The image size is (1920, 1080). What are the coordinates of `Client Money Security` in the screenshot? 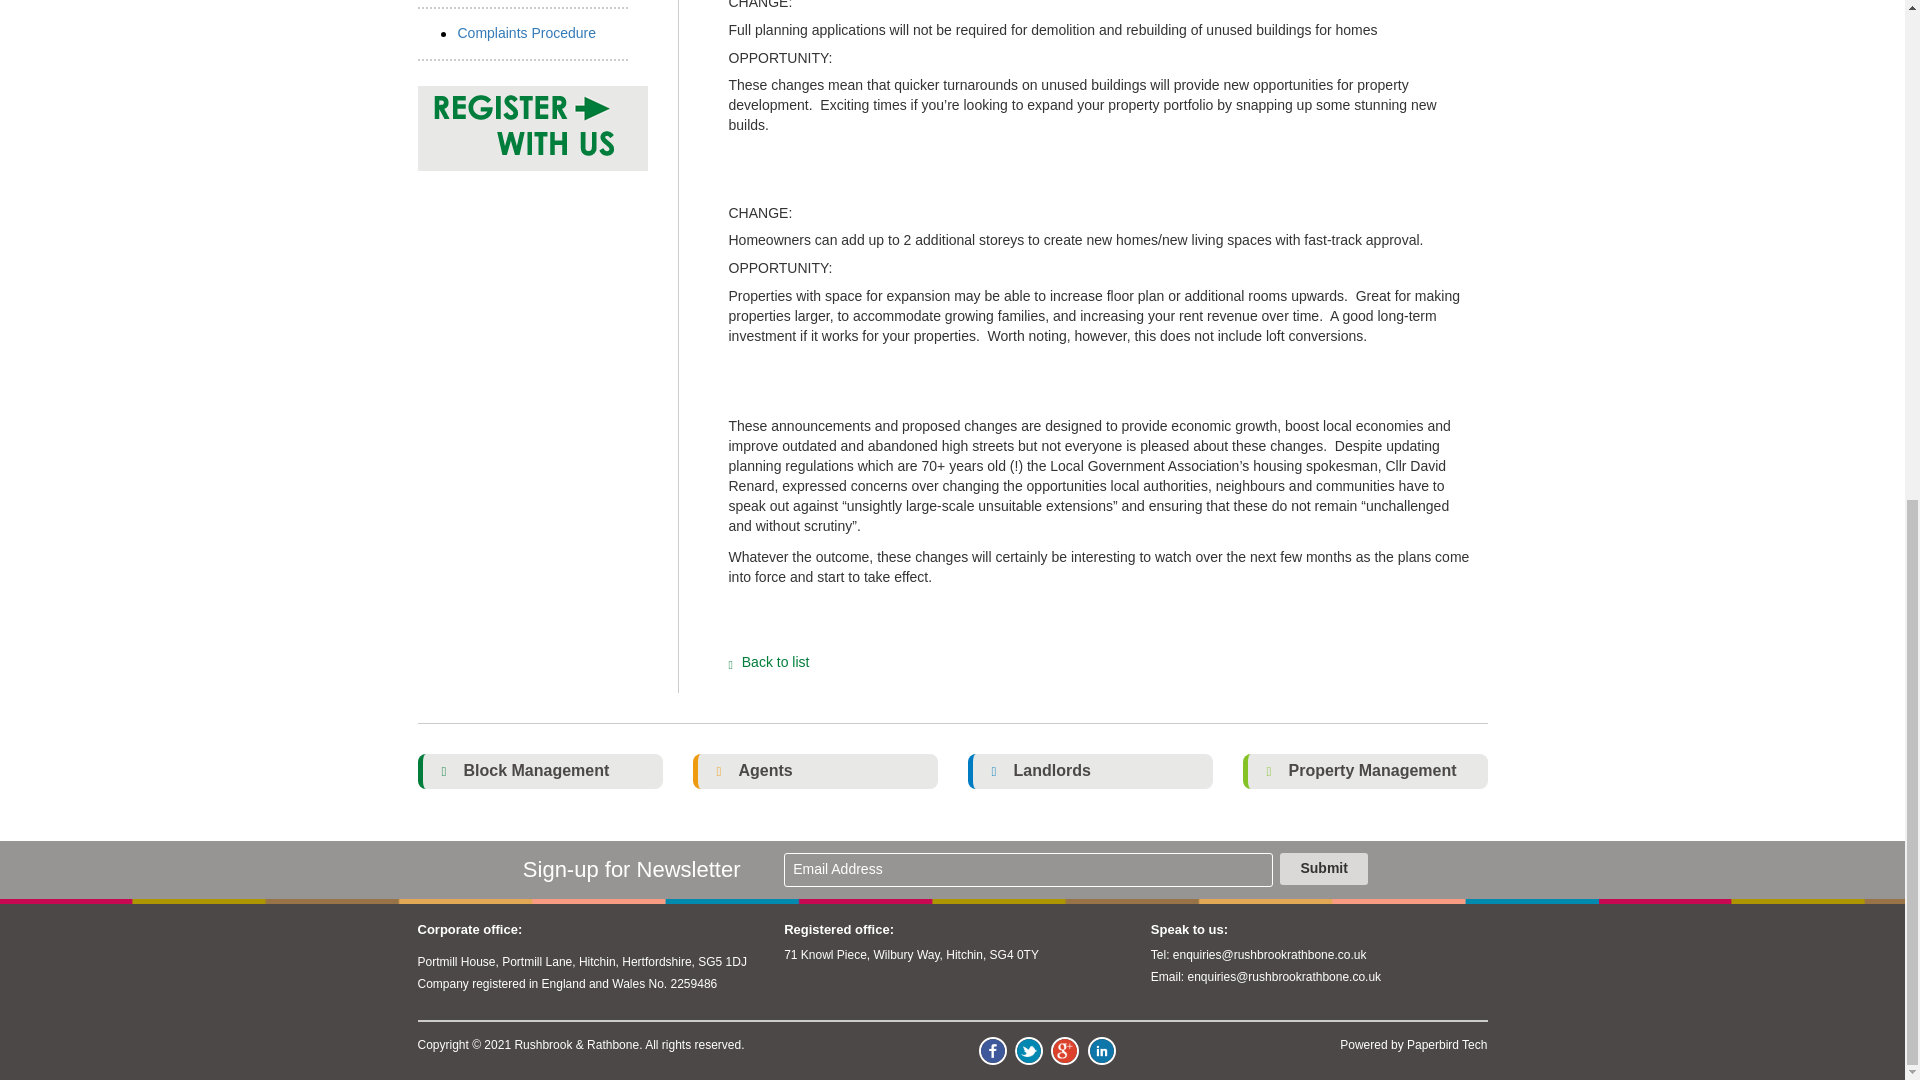 It's located at (522, 4).